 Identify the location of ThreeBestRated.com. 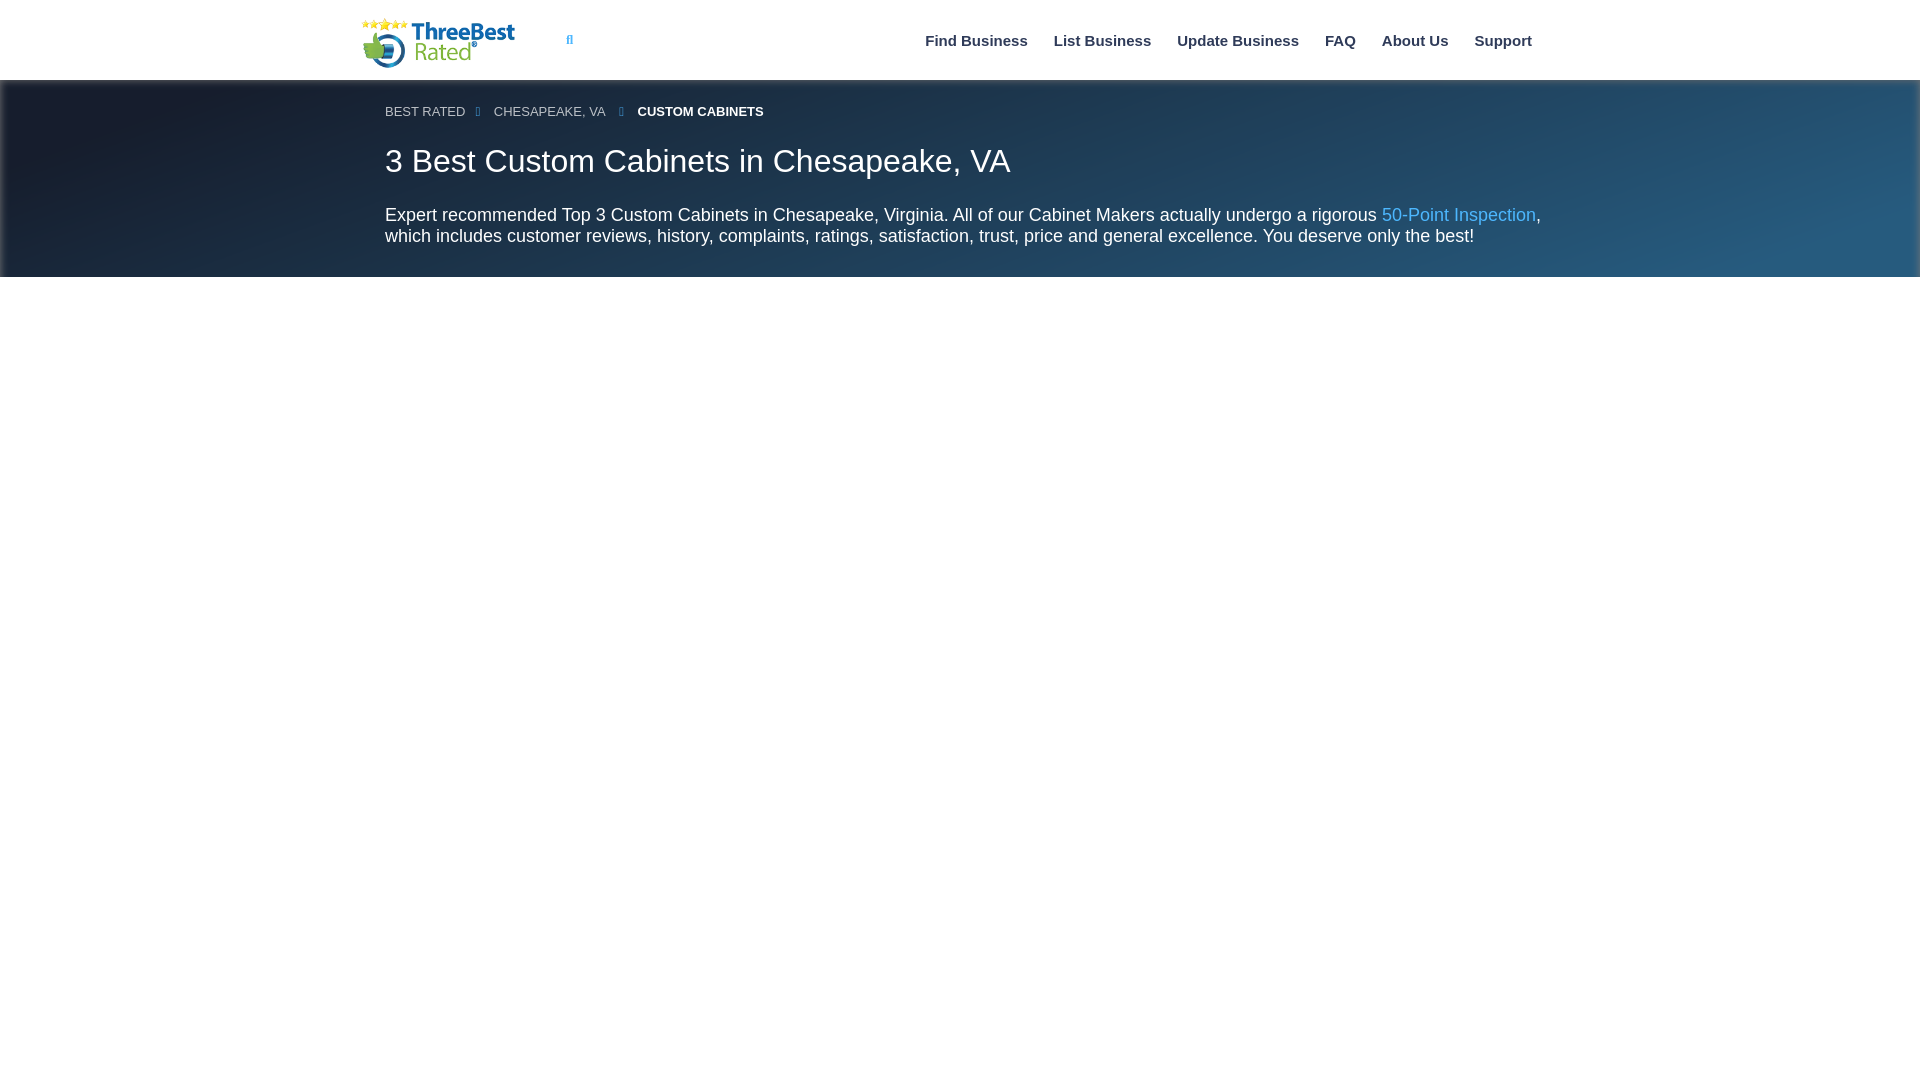
(438, 43).